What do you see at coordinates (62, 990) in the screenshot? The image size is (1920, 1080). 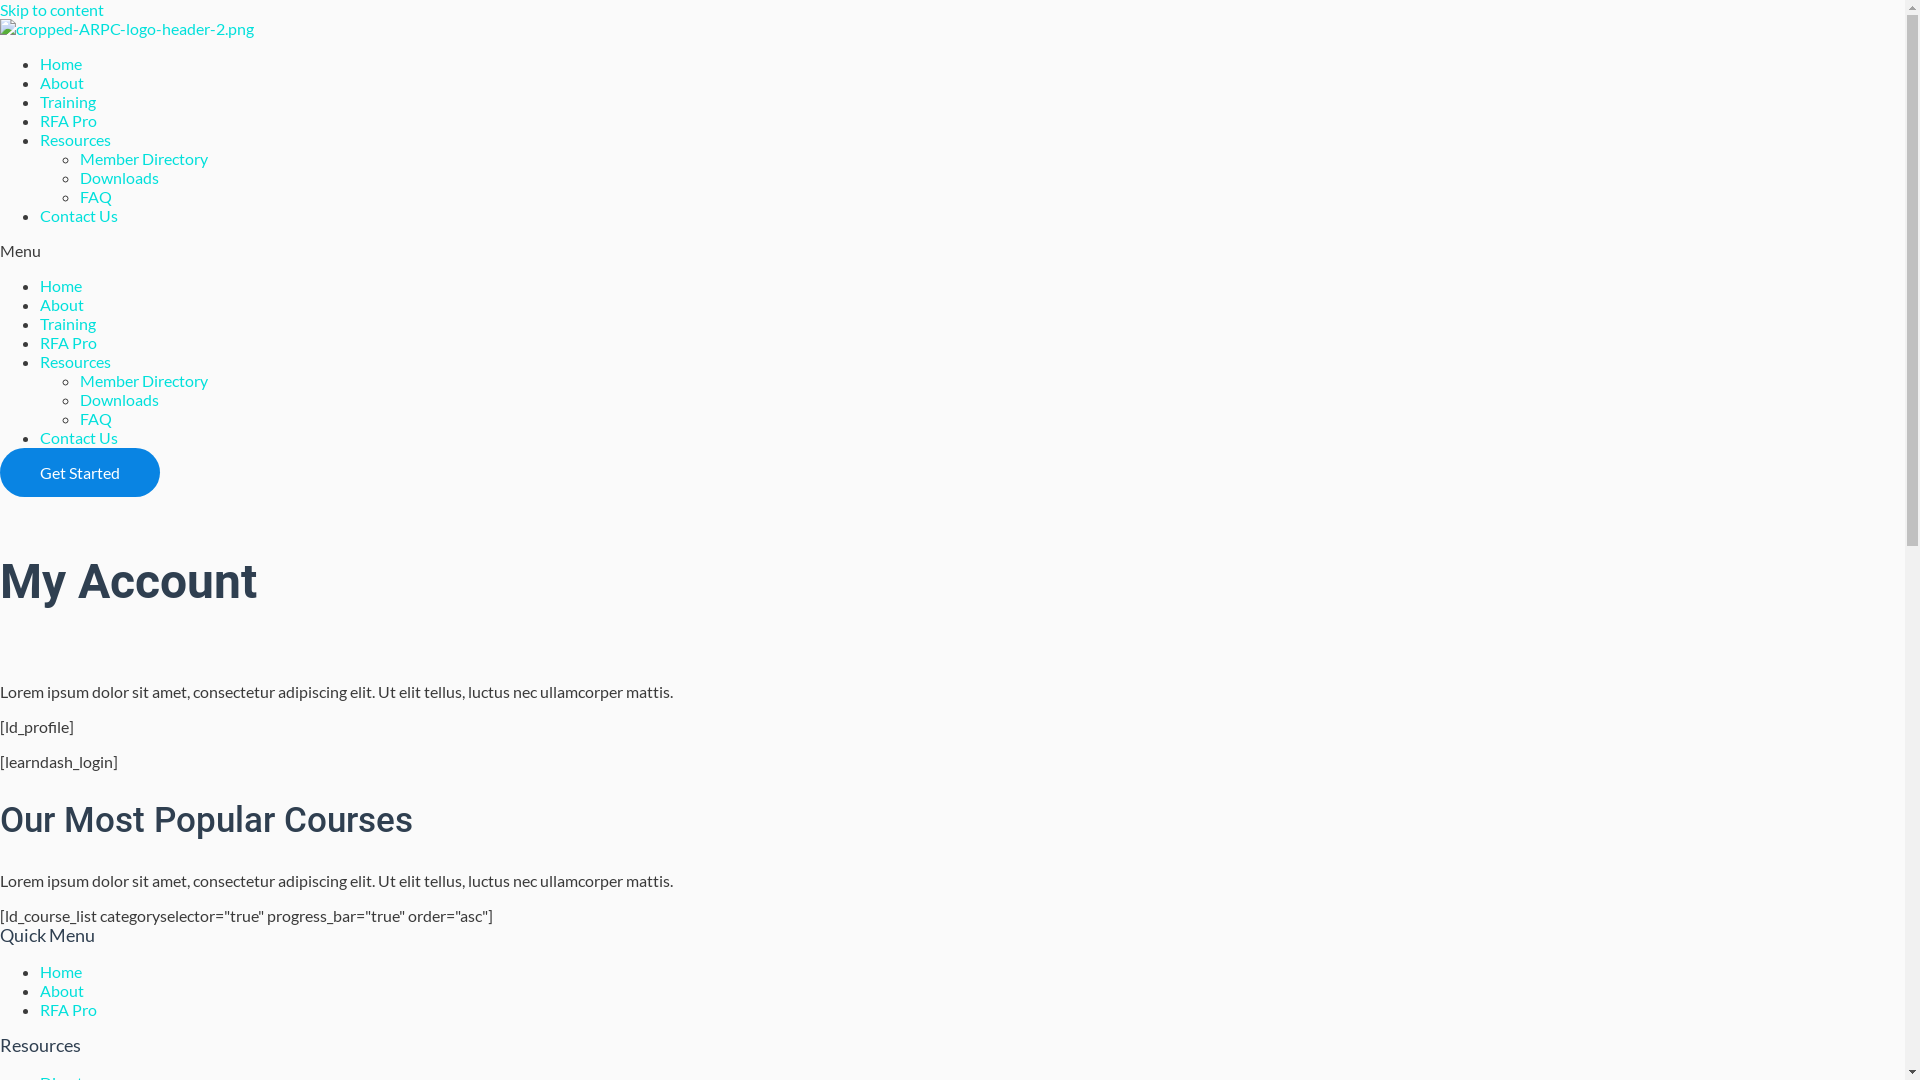 I see `About` at bounding box center [62, 990].